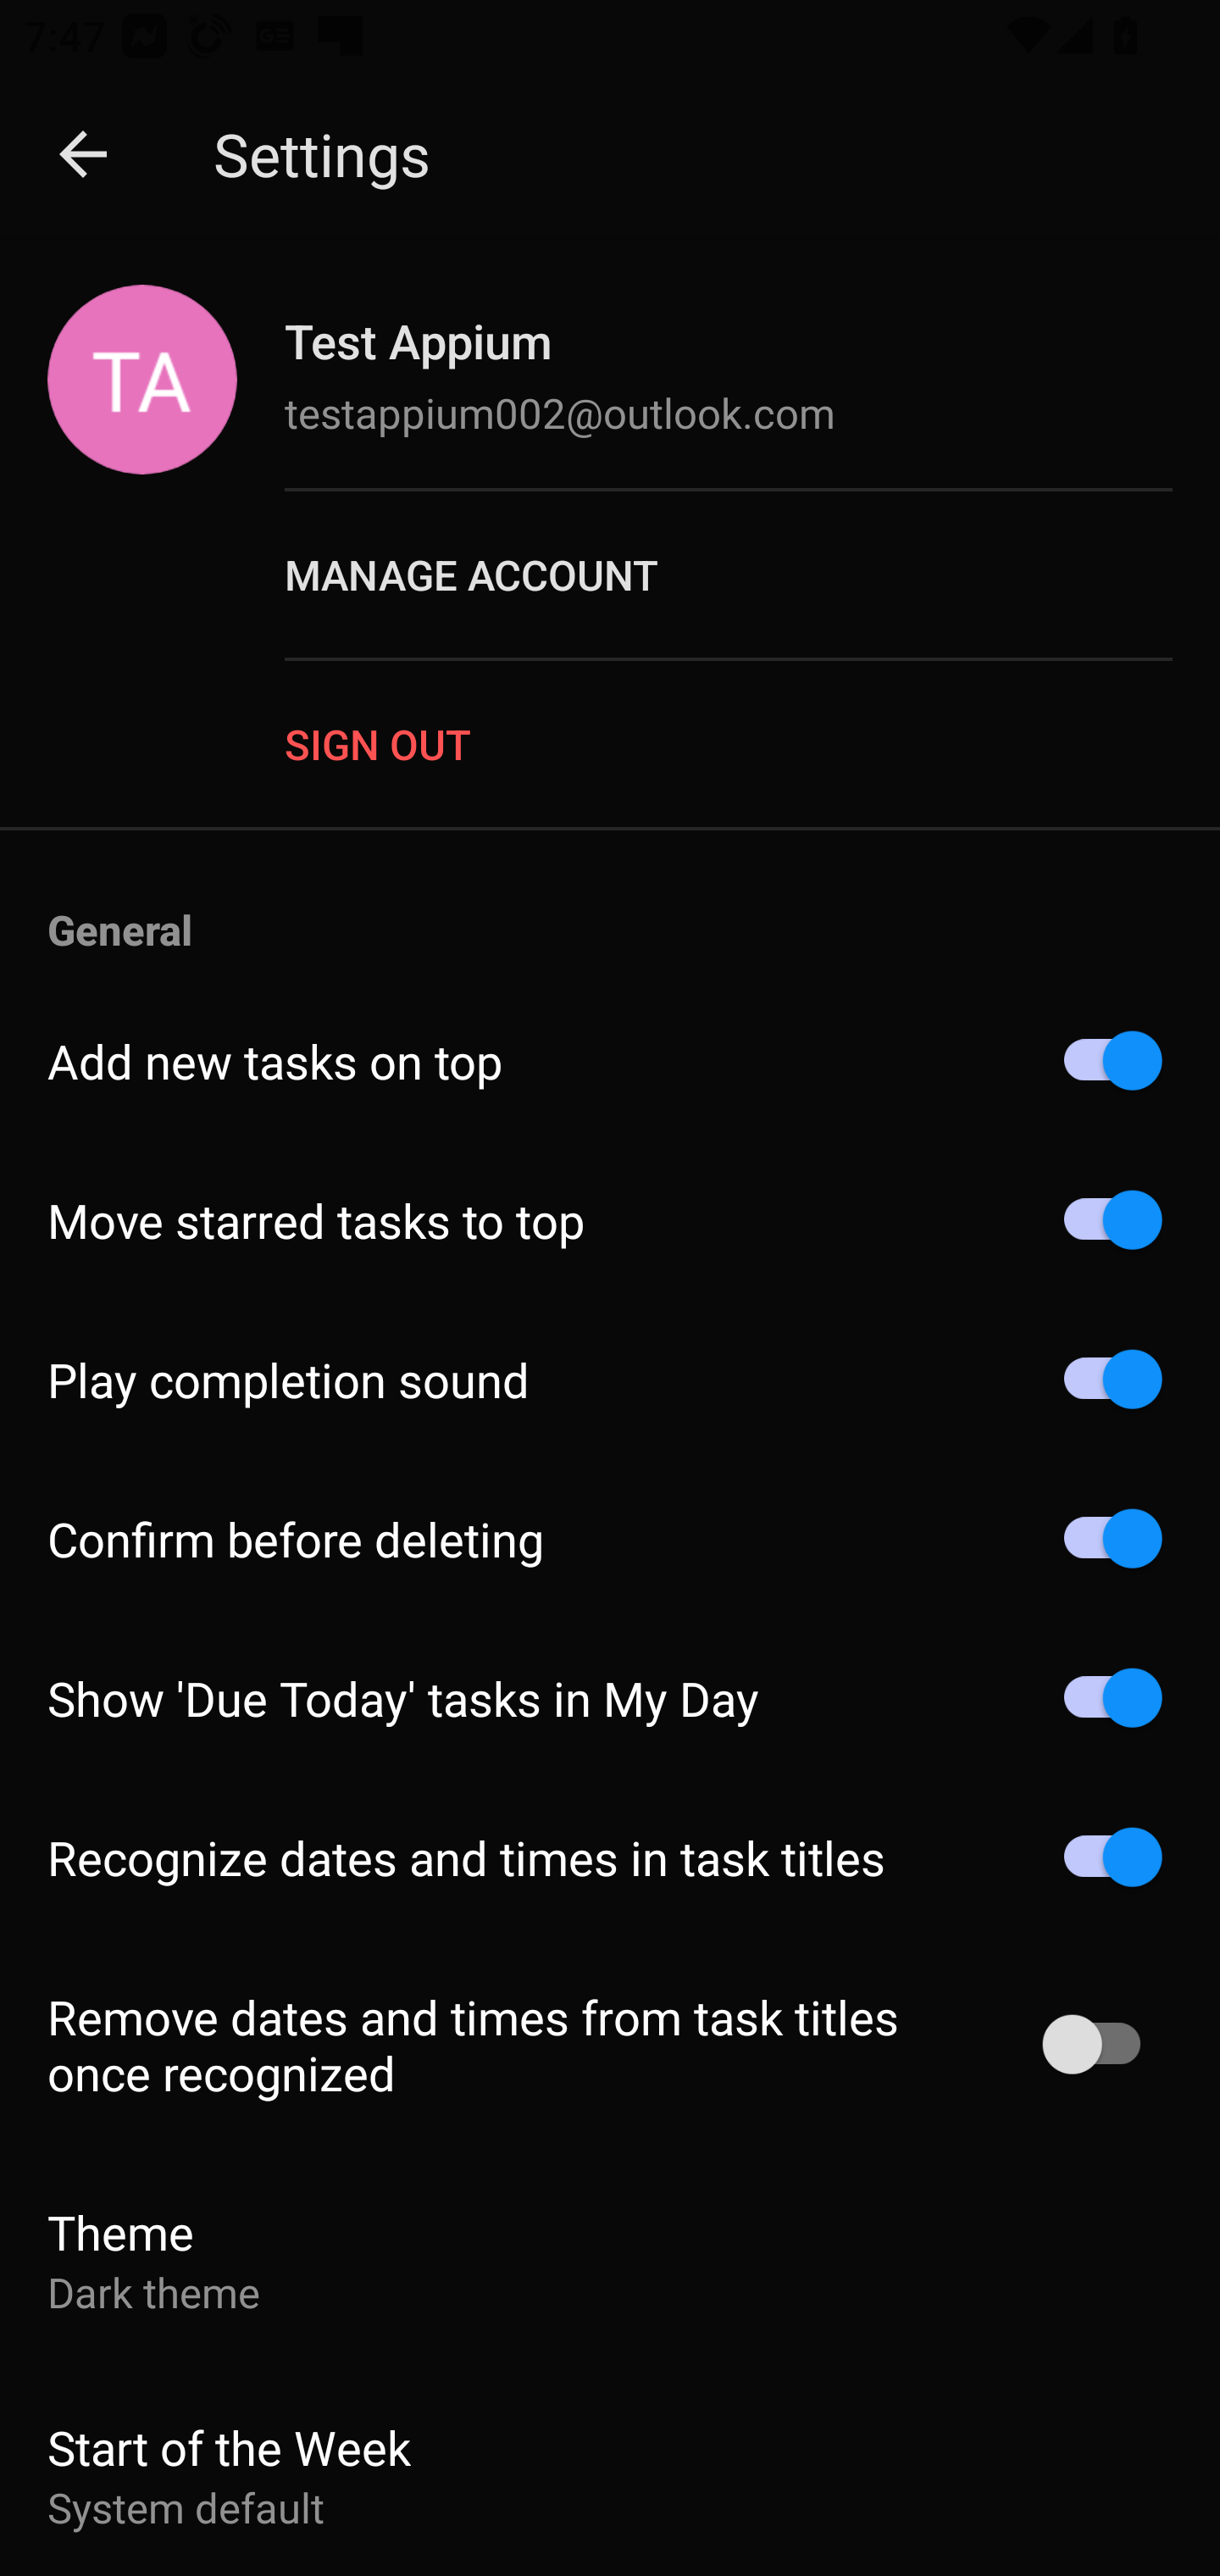  What do you see at coordinates (610, 1697) in the screenshot?
I see `Show 'Due Today' tasks in My Day` at bounding box center [610, 1697].